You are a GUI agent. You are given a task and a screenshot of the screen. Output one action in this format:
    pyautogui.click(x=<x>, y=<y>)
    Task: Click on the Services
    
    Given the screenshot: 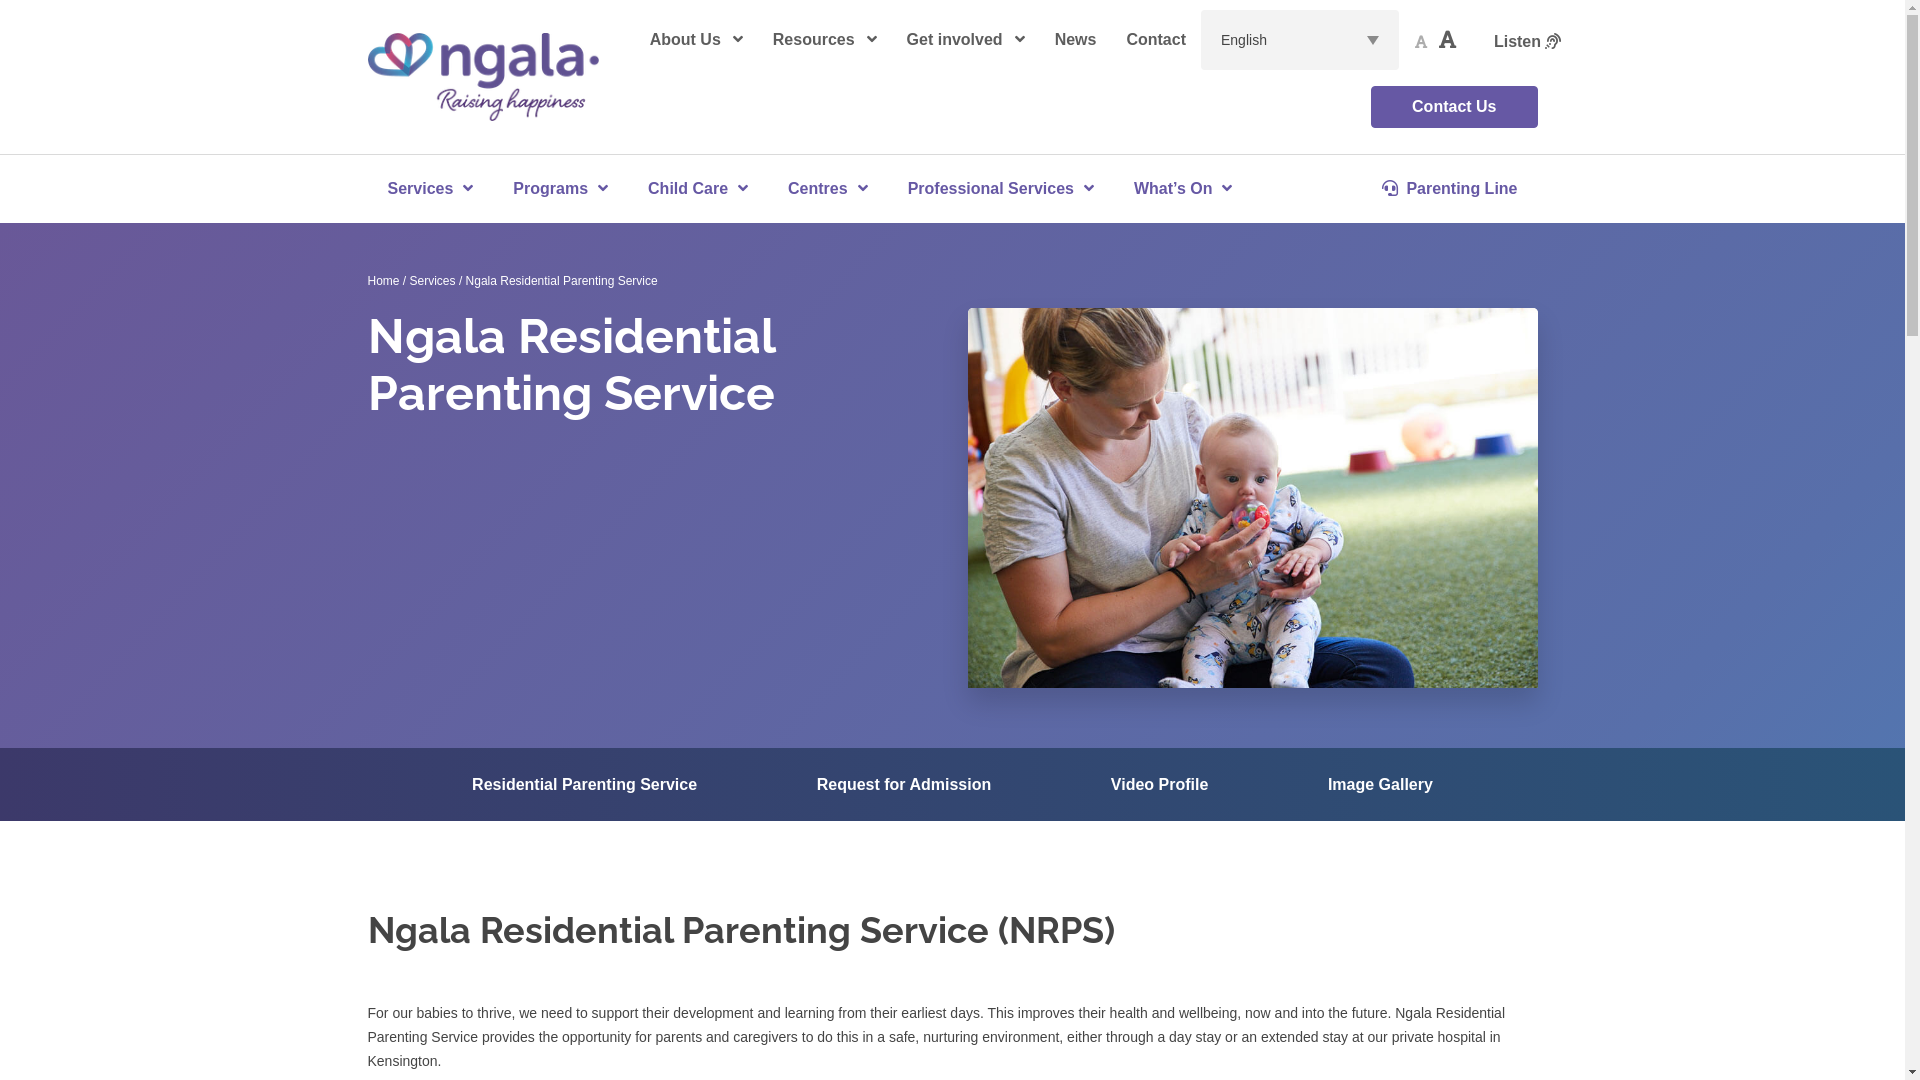 What is the action you would take?
    pyautogui.click(x=433, y=281)
    